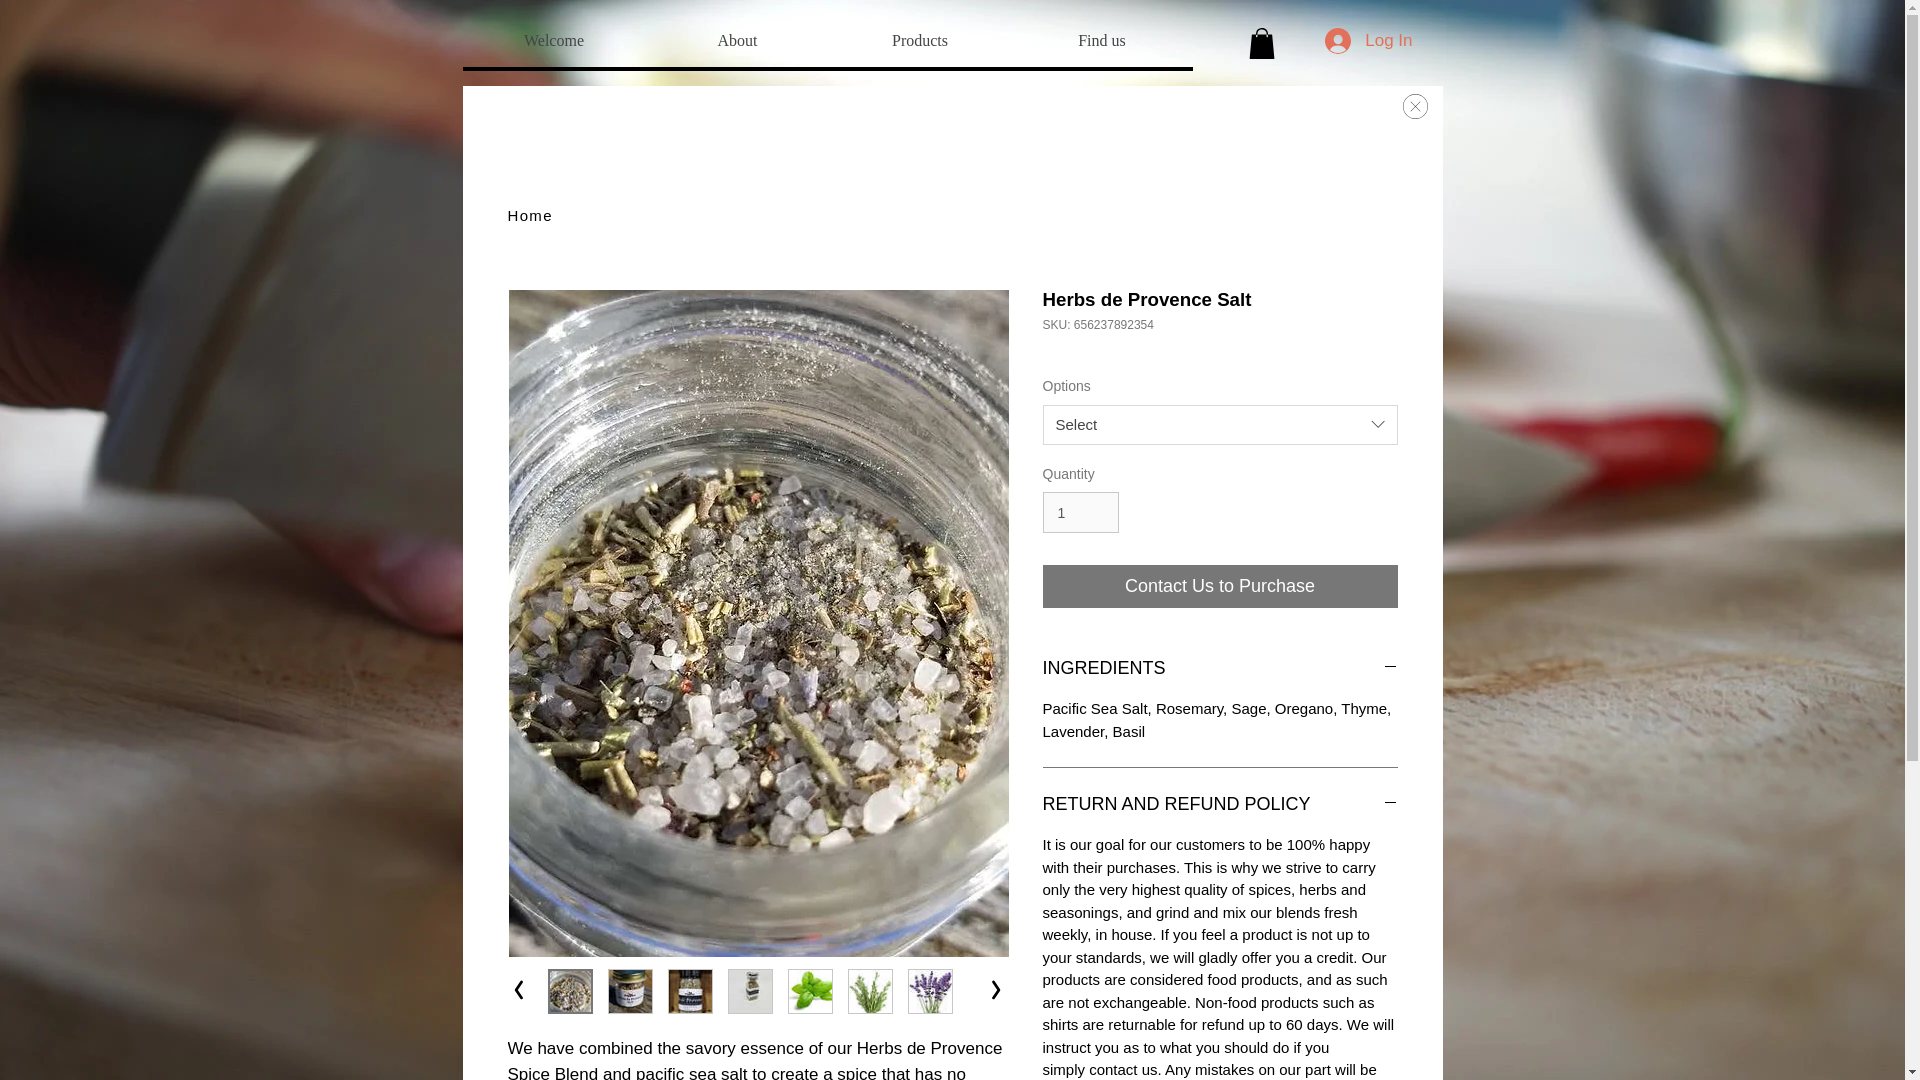 Image resolution: width=1920 pixels, height=1080 pixels. Describe the element at coordinates (1220, 586) in the screenshot. I see `Contact Us to Purchase` at that location.